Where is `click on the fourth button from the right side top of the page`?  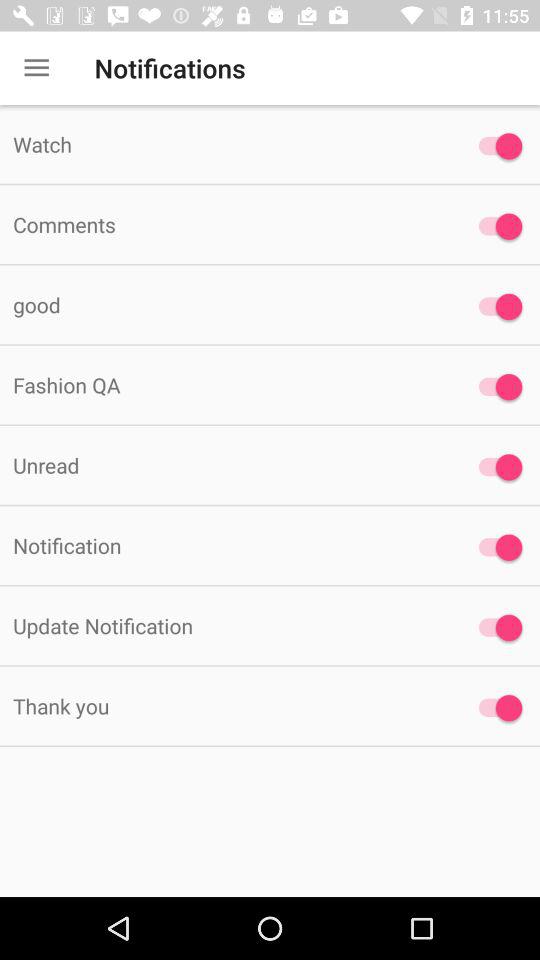 click on the fourth button from the right side top of the page is located at coordinates (496, 386).